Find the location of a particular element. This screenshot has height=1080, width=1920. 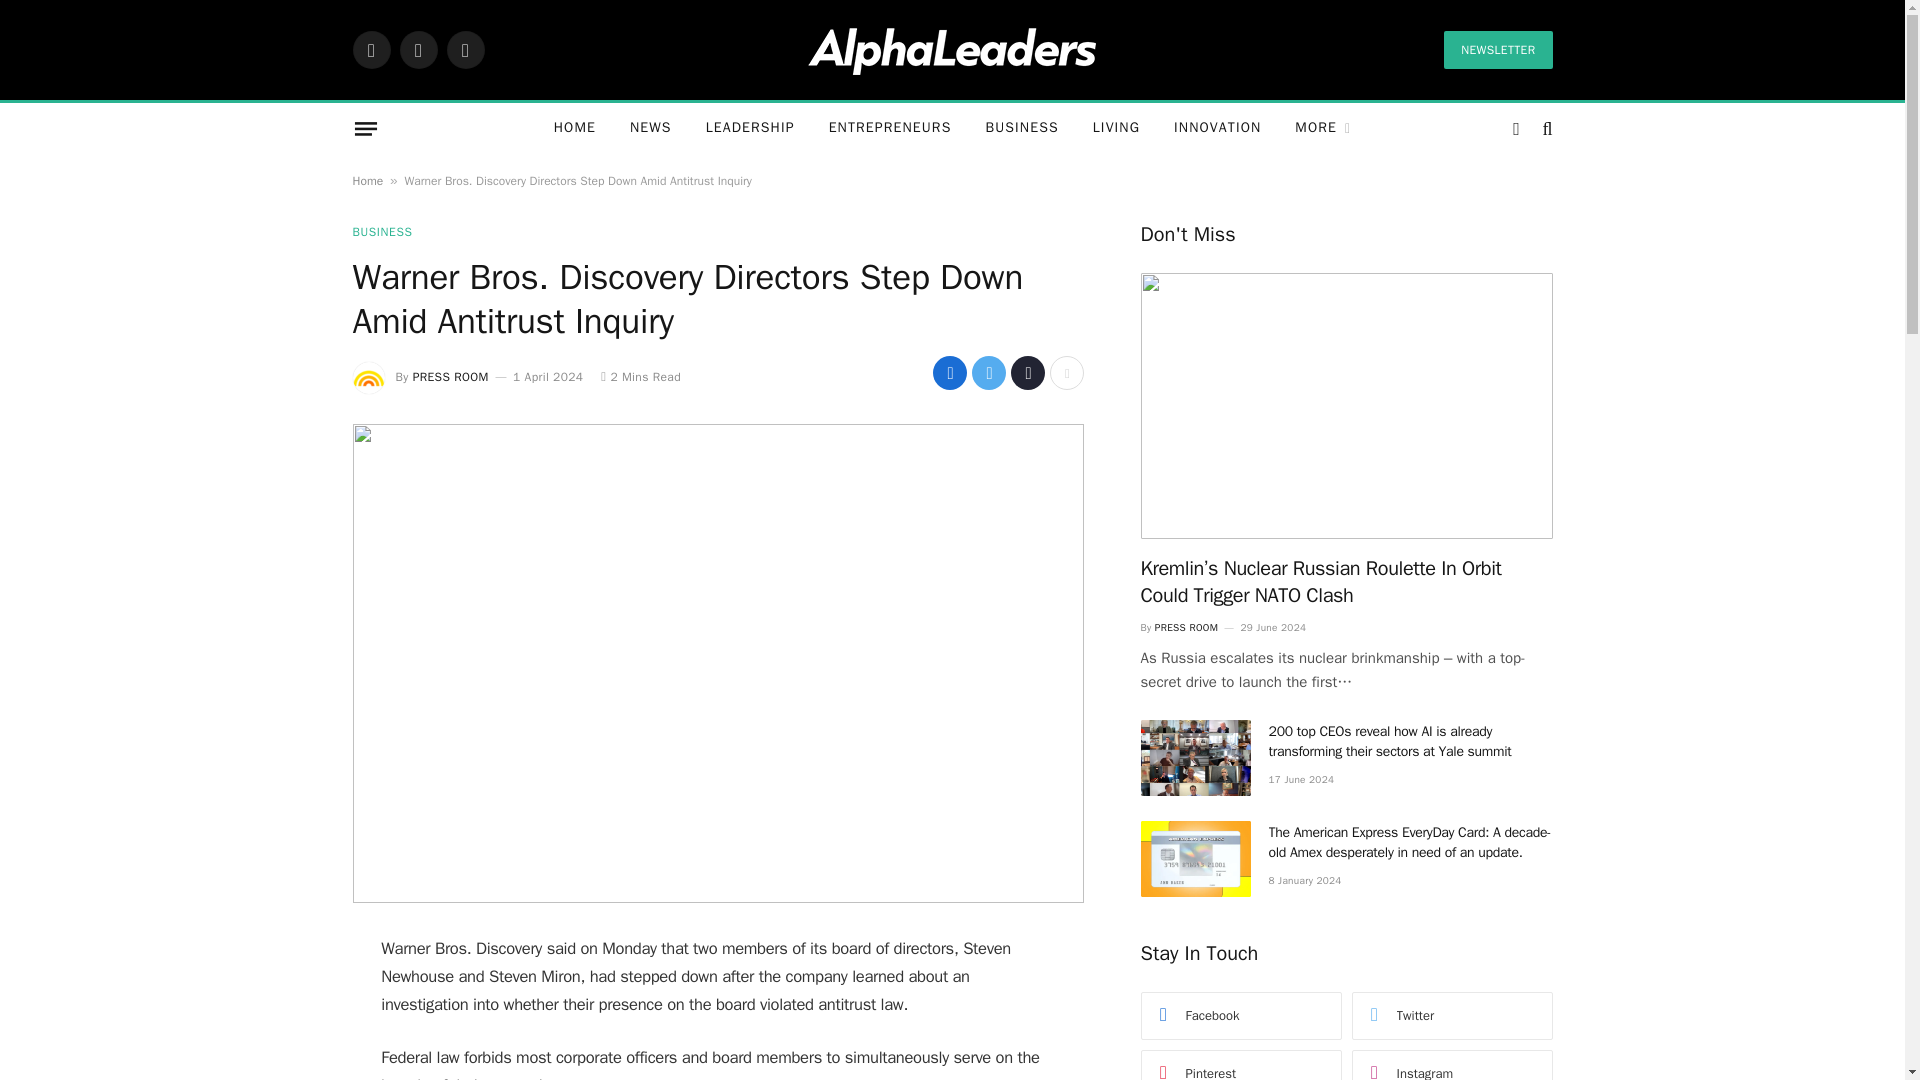

Share on Facebook is located at coordinates (950, 372).